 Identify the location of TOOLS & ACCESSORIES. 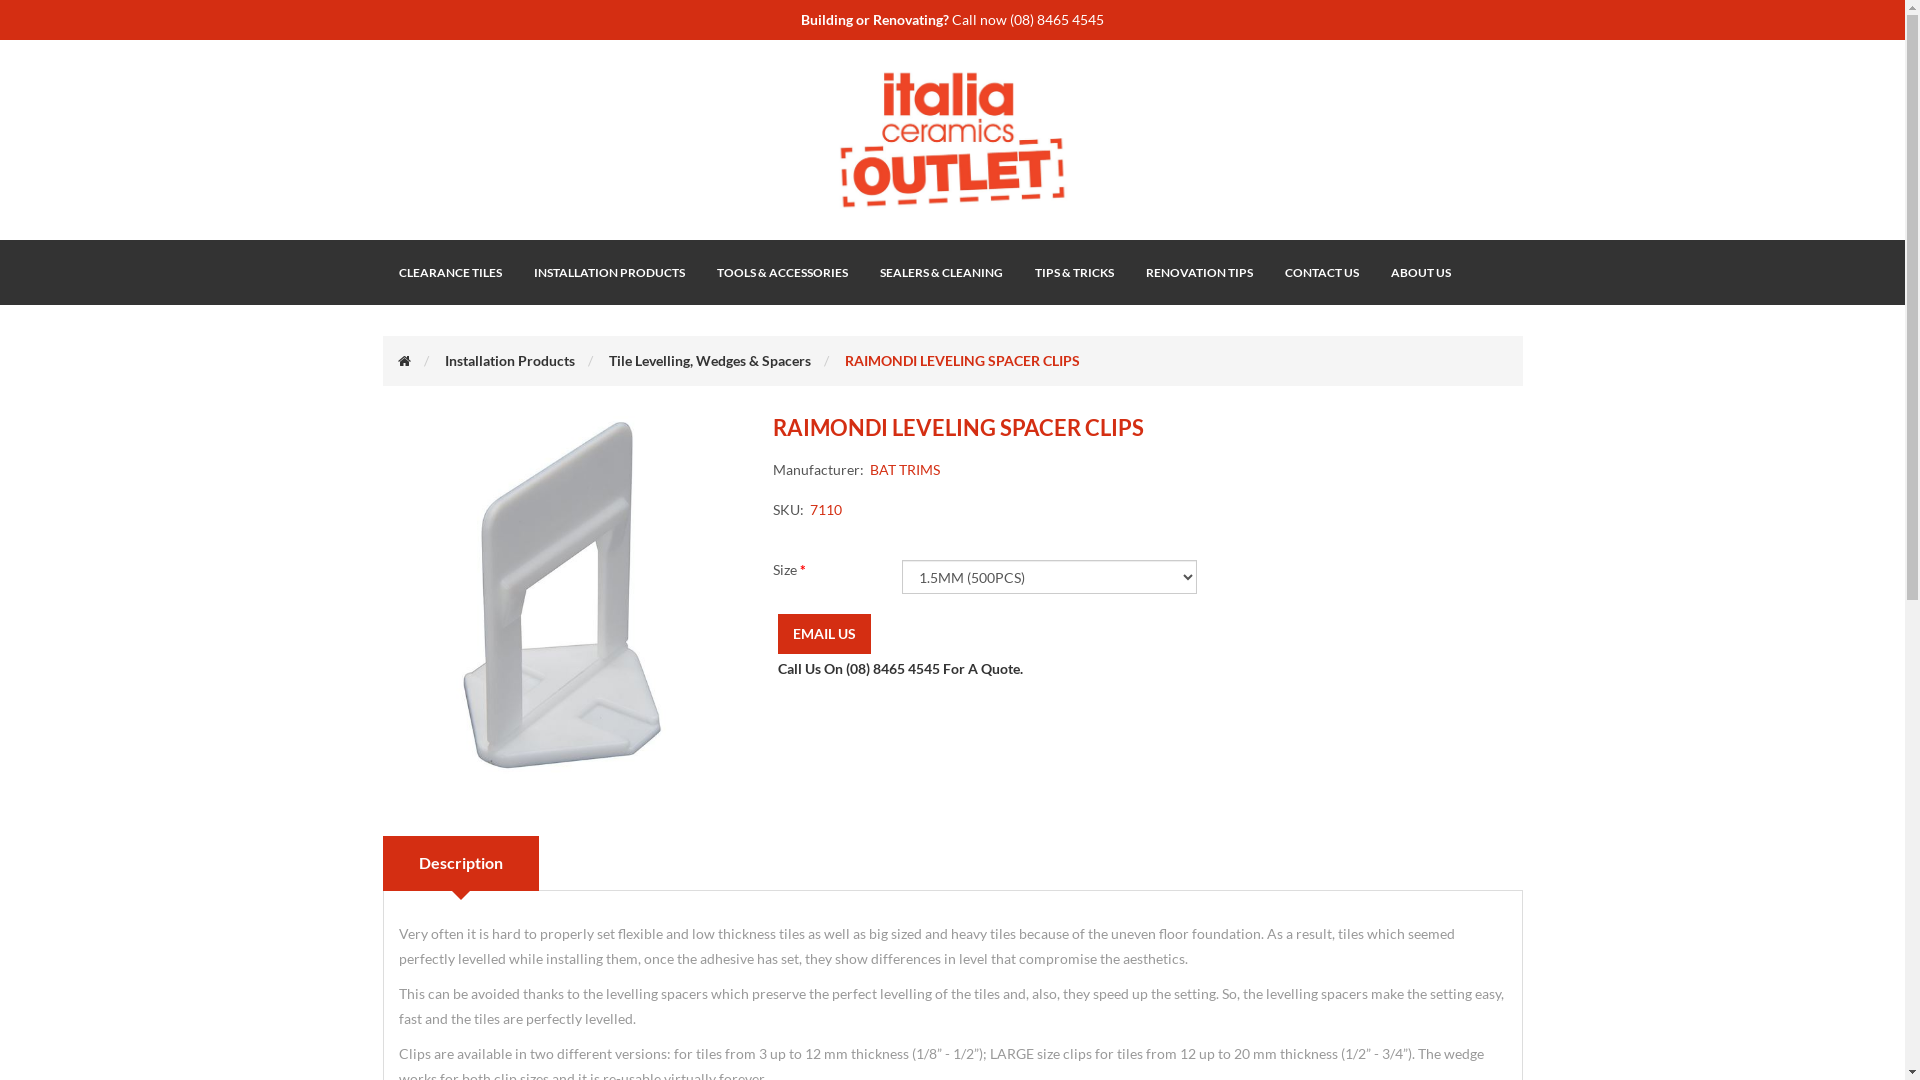
(782, 272).